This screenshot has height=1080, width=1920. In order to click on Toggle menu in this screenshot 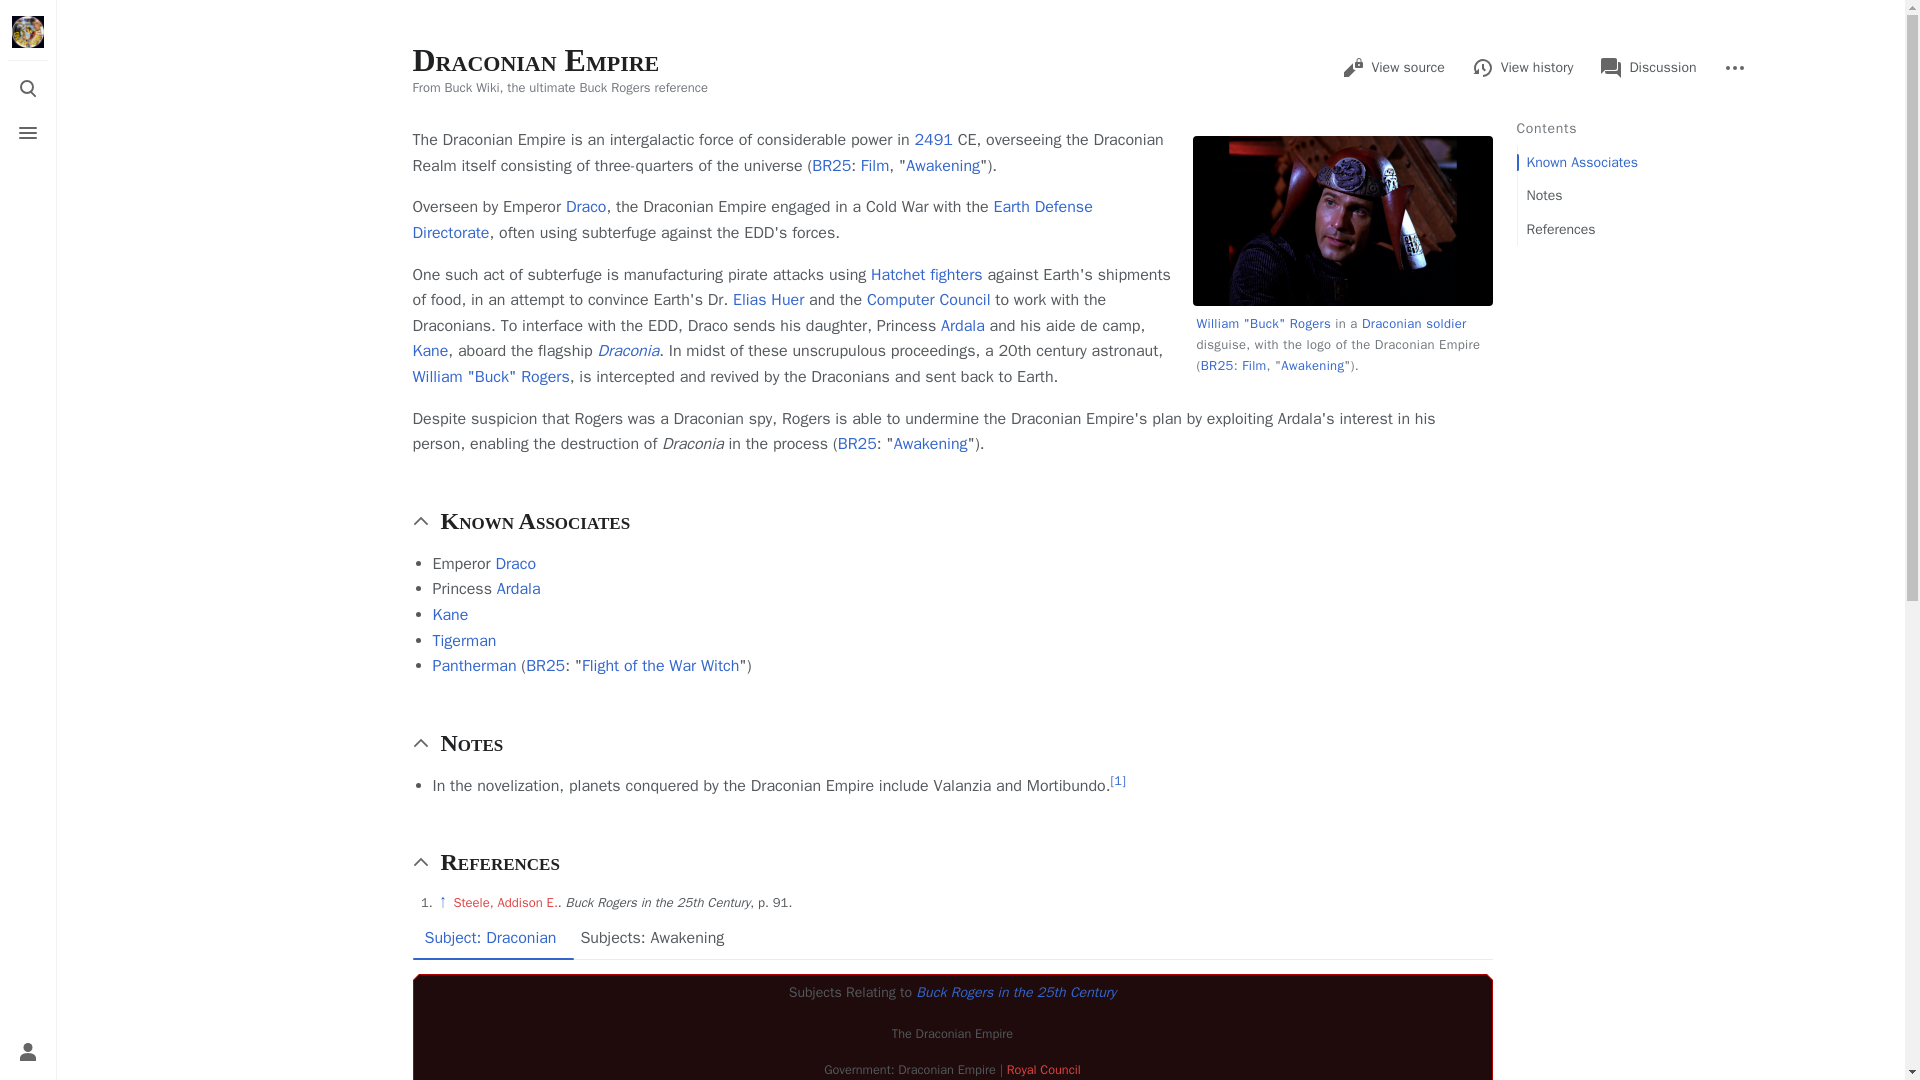, I will do `click(28, 133)`.